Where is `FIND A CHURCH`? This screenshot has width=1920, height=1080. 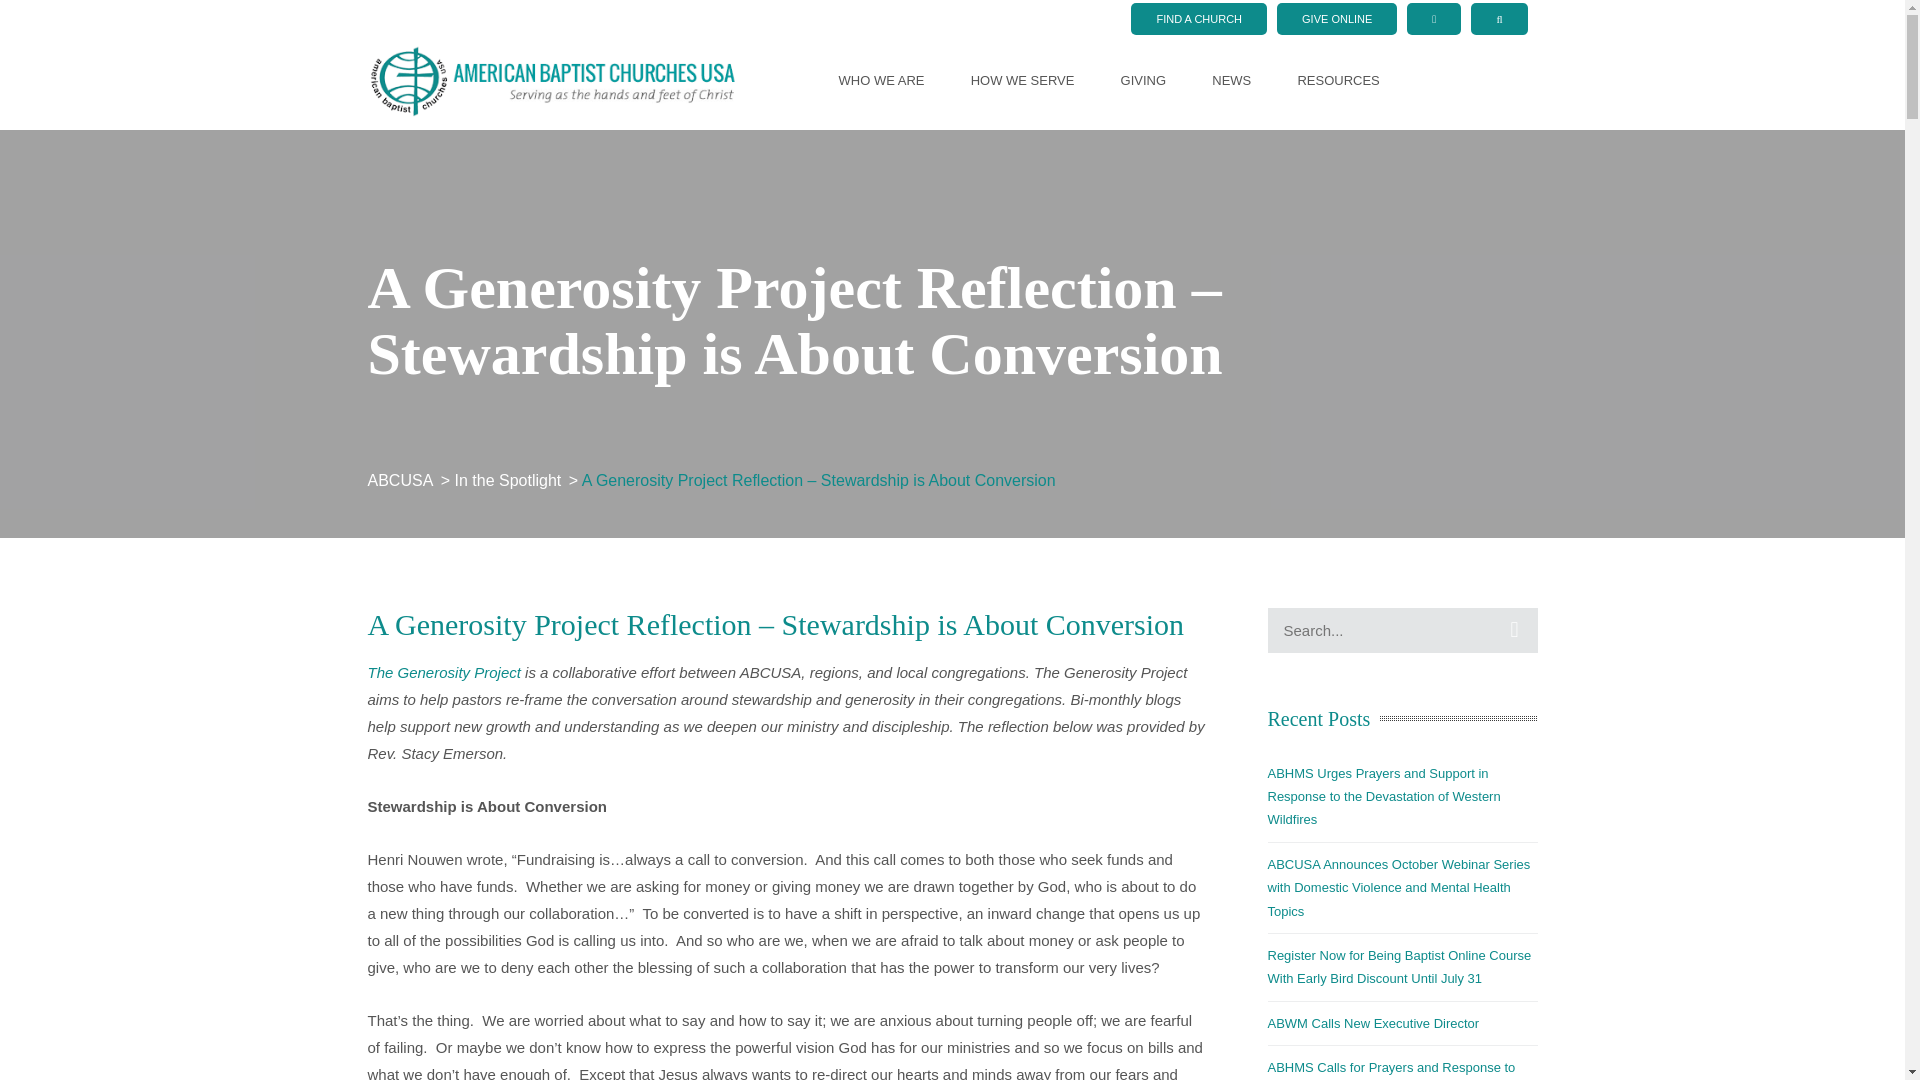 FIND A CHURCH is located at coordinates (1198, 18).